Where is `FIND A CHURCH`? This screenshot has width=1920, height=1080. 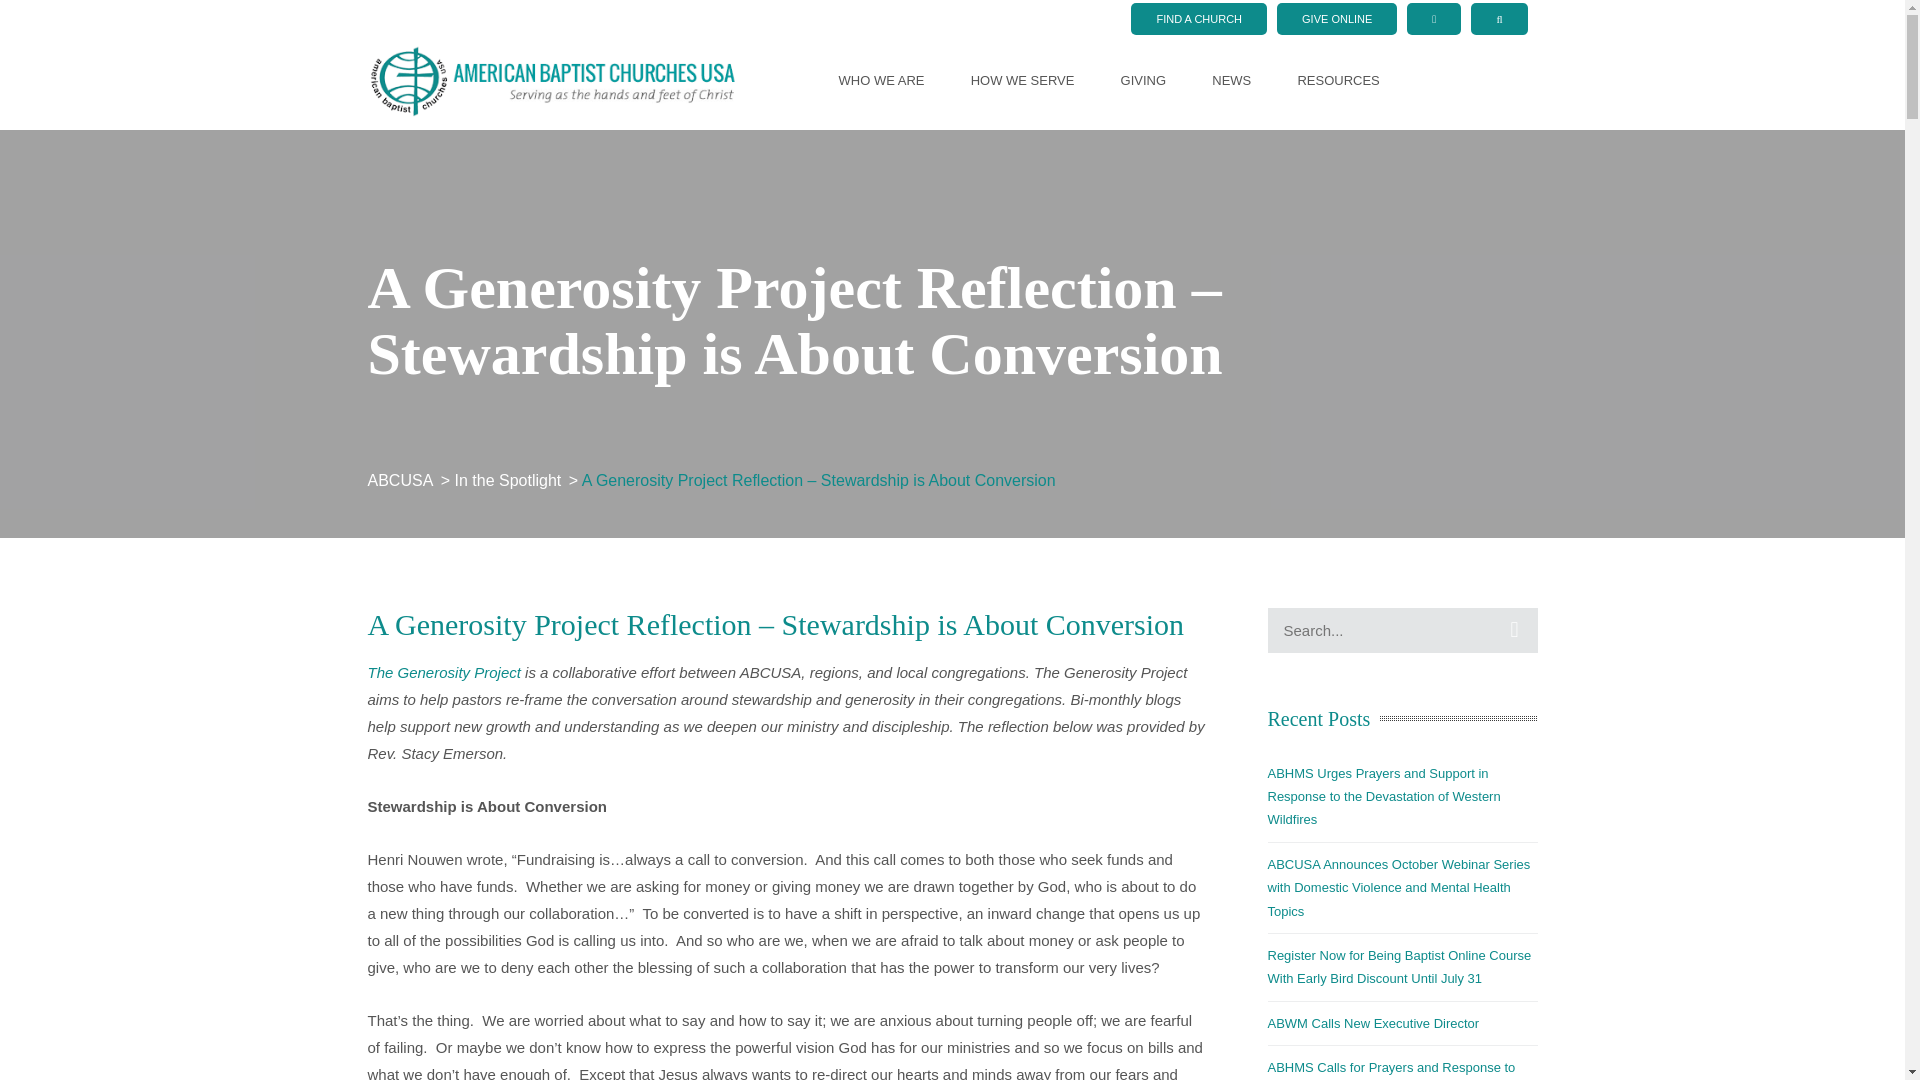 FIND A CHURCH is located at coordinates (1198, 18).